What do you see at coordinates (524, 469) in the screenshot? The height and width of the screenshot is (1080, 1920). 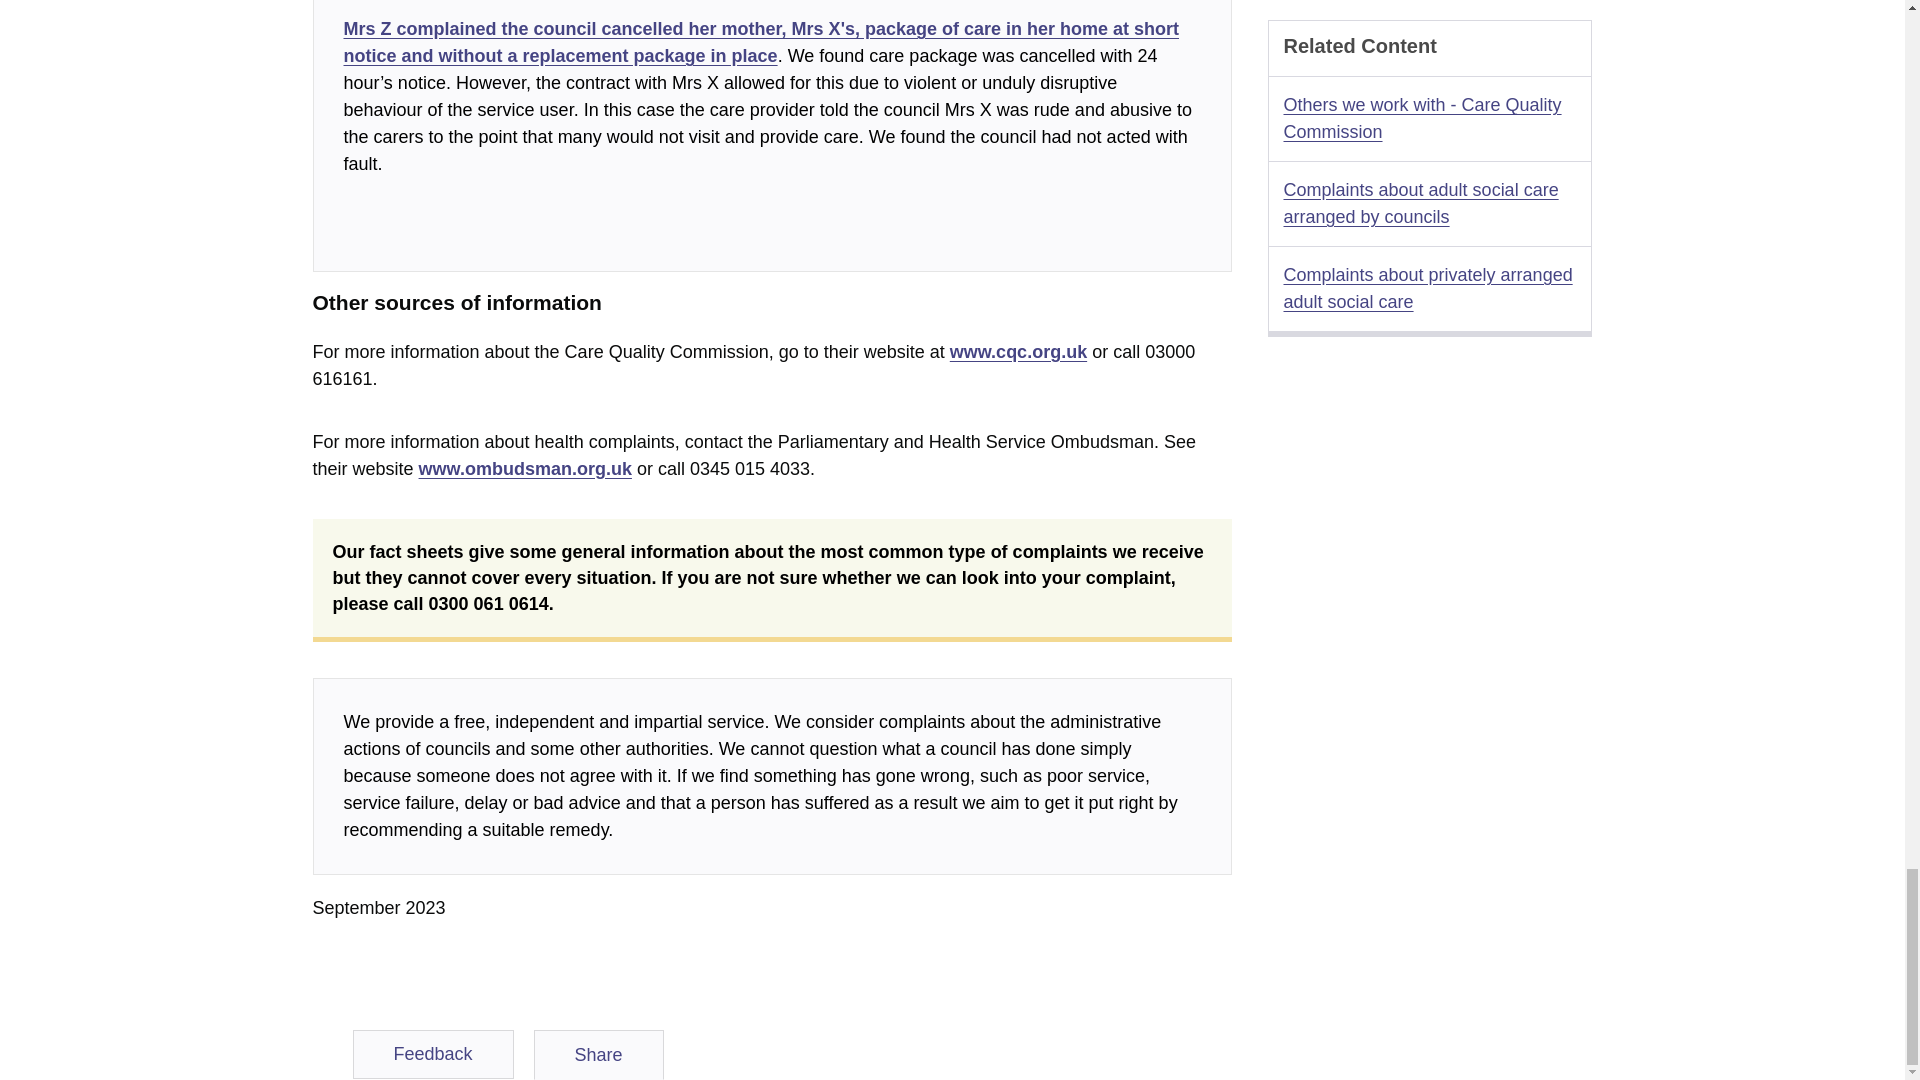 I see `www.ombudsman.org.uk` at bounding box center [524, 469].